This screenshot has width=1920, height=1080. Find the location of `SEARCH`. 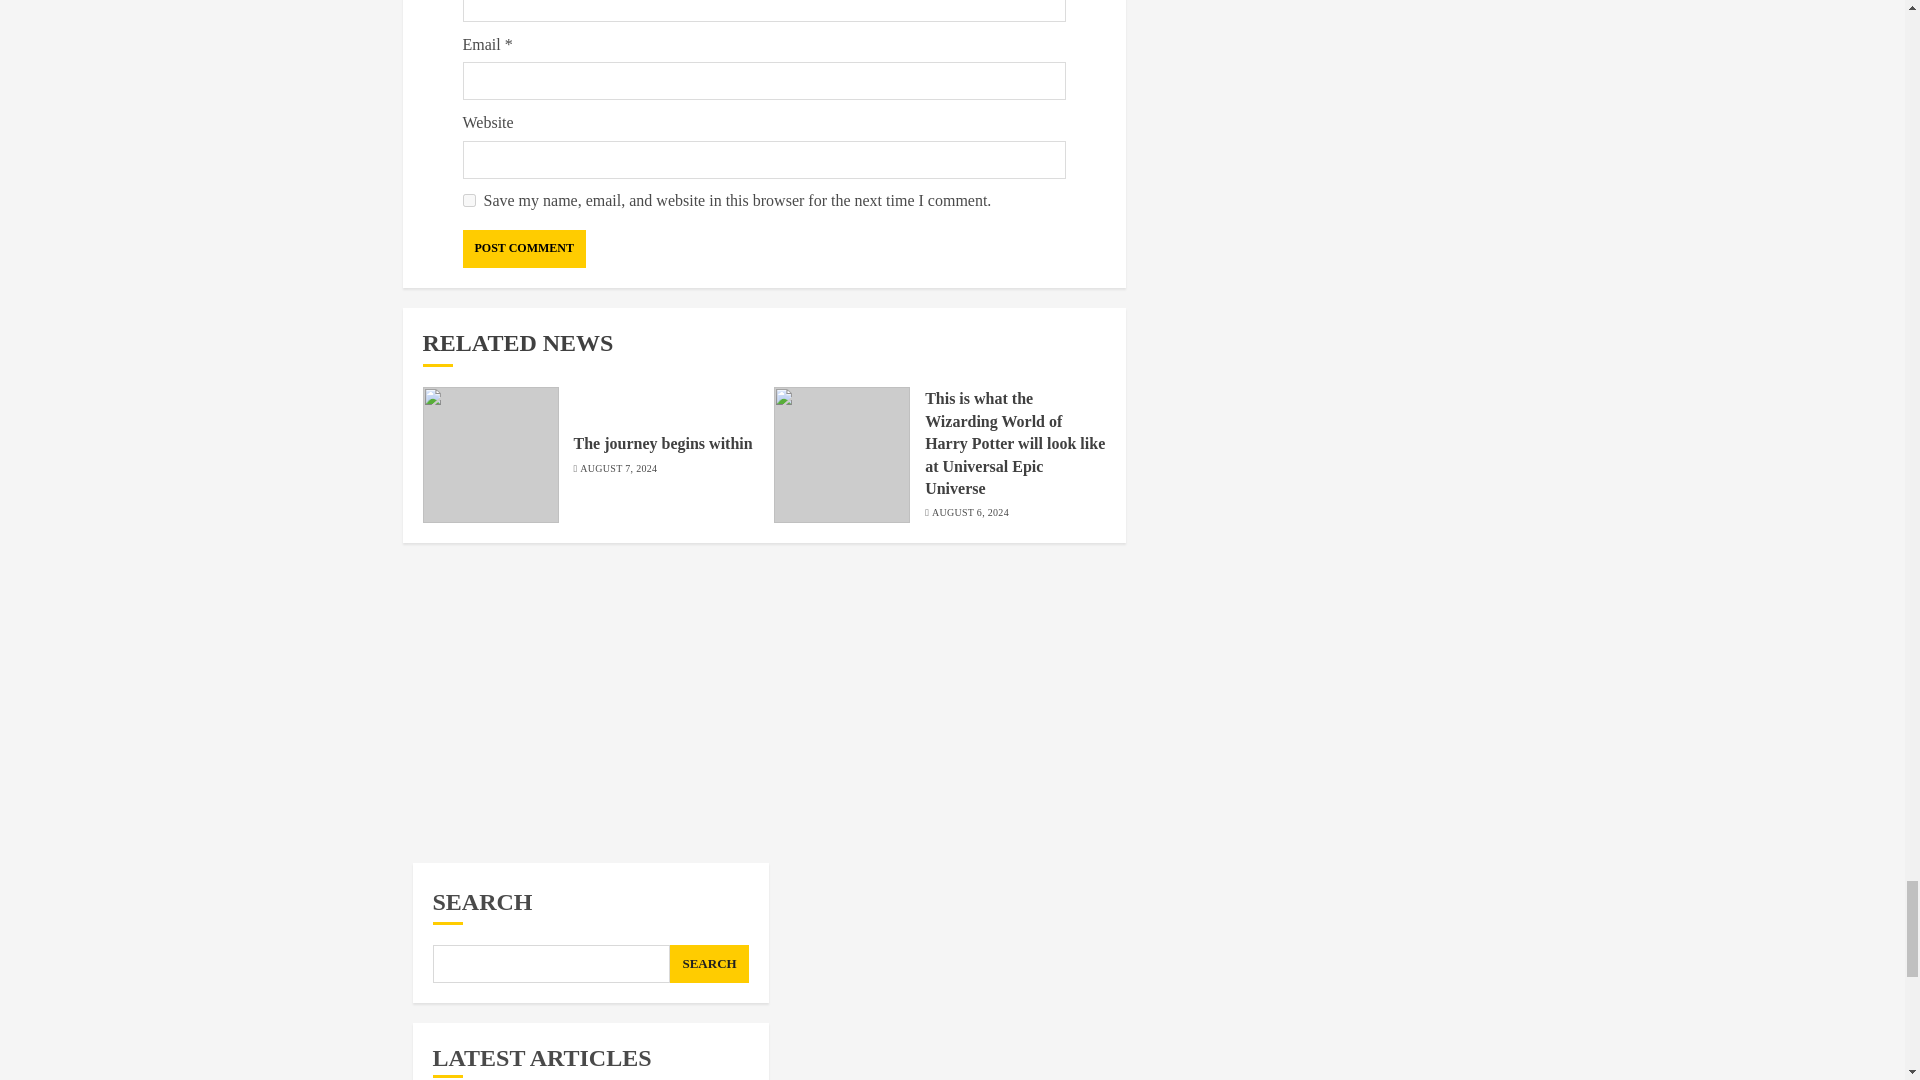

SEARCH is located at coordinates (709, 964).